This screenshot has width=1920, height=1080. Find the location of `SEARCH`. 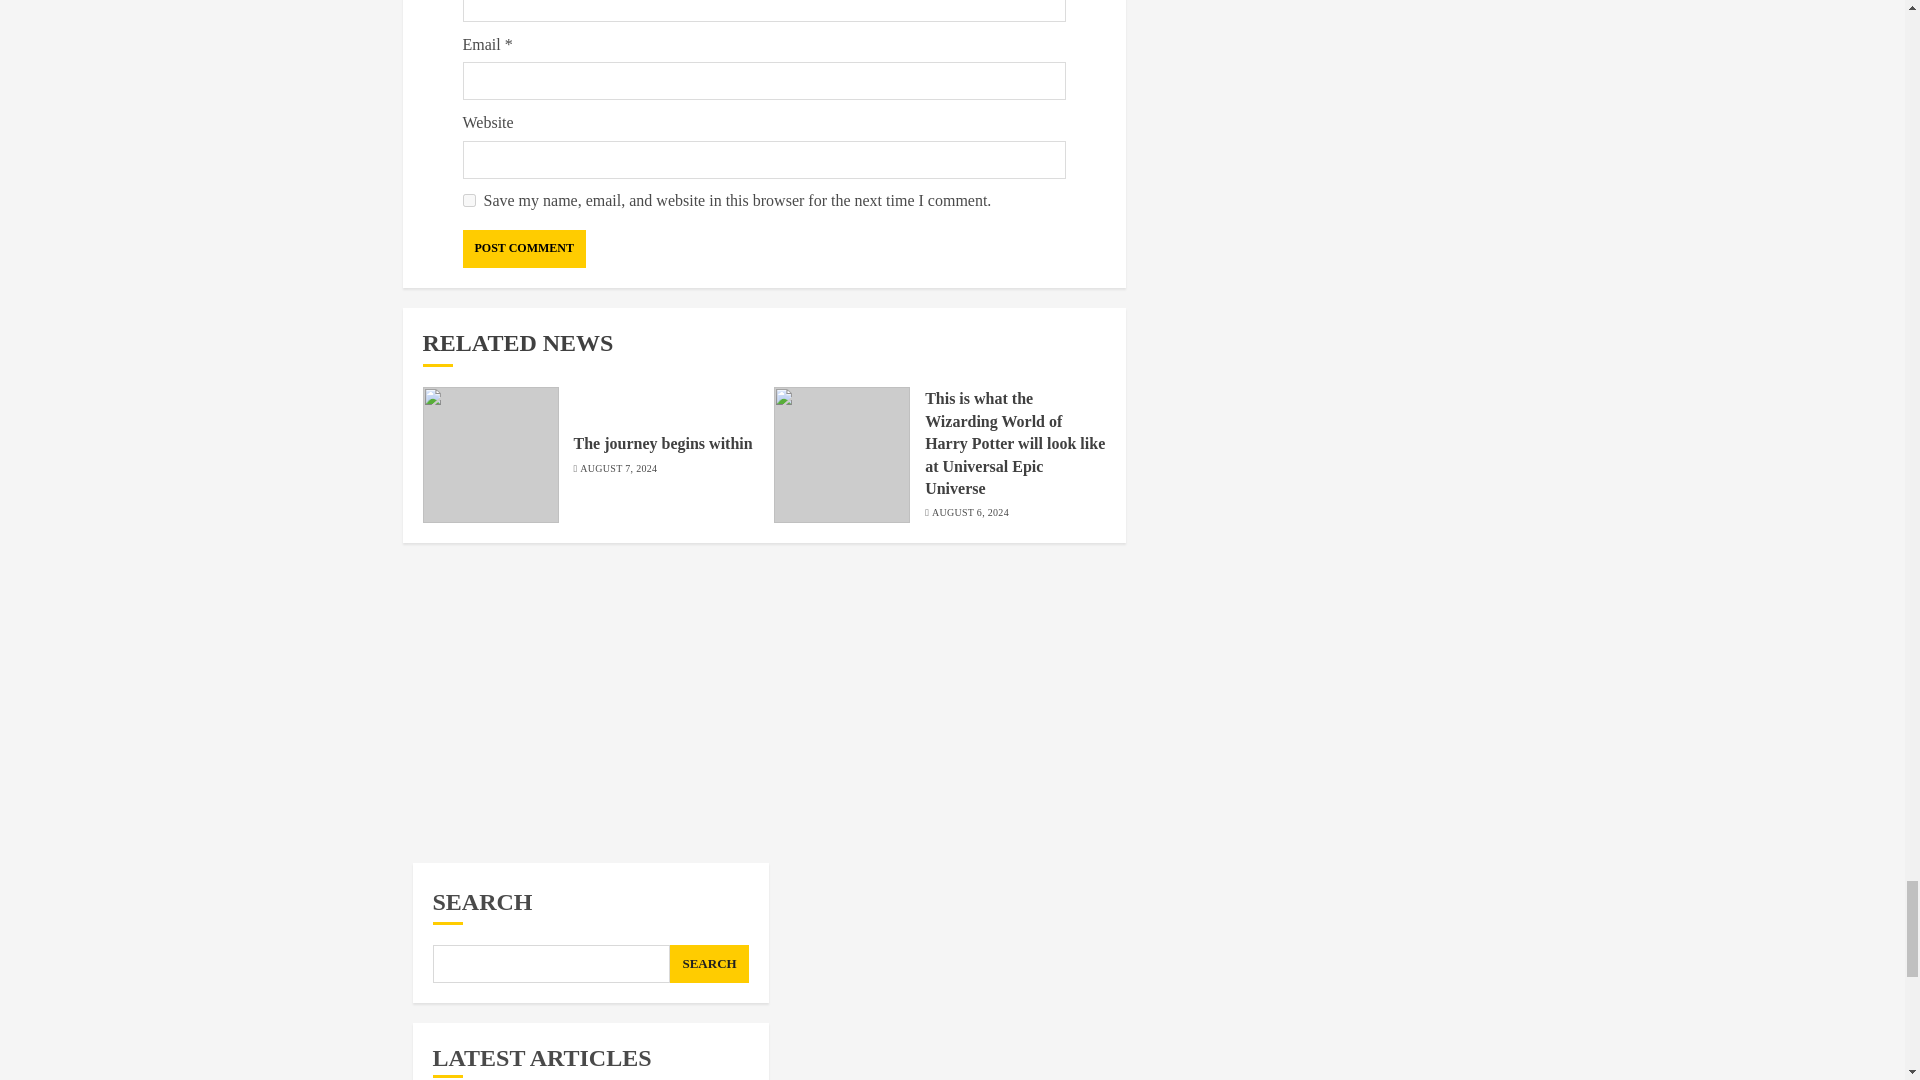

SEARCH is located at coordinates (709, 964).